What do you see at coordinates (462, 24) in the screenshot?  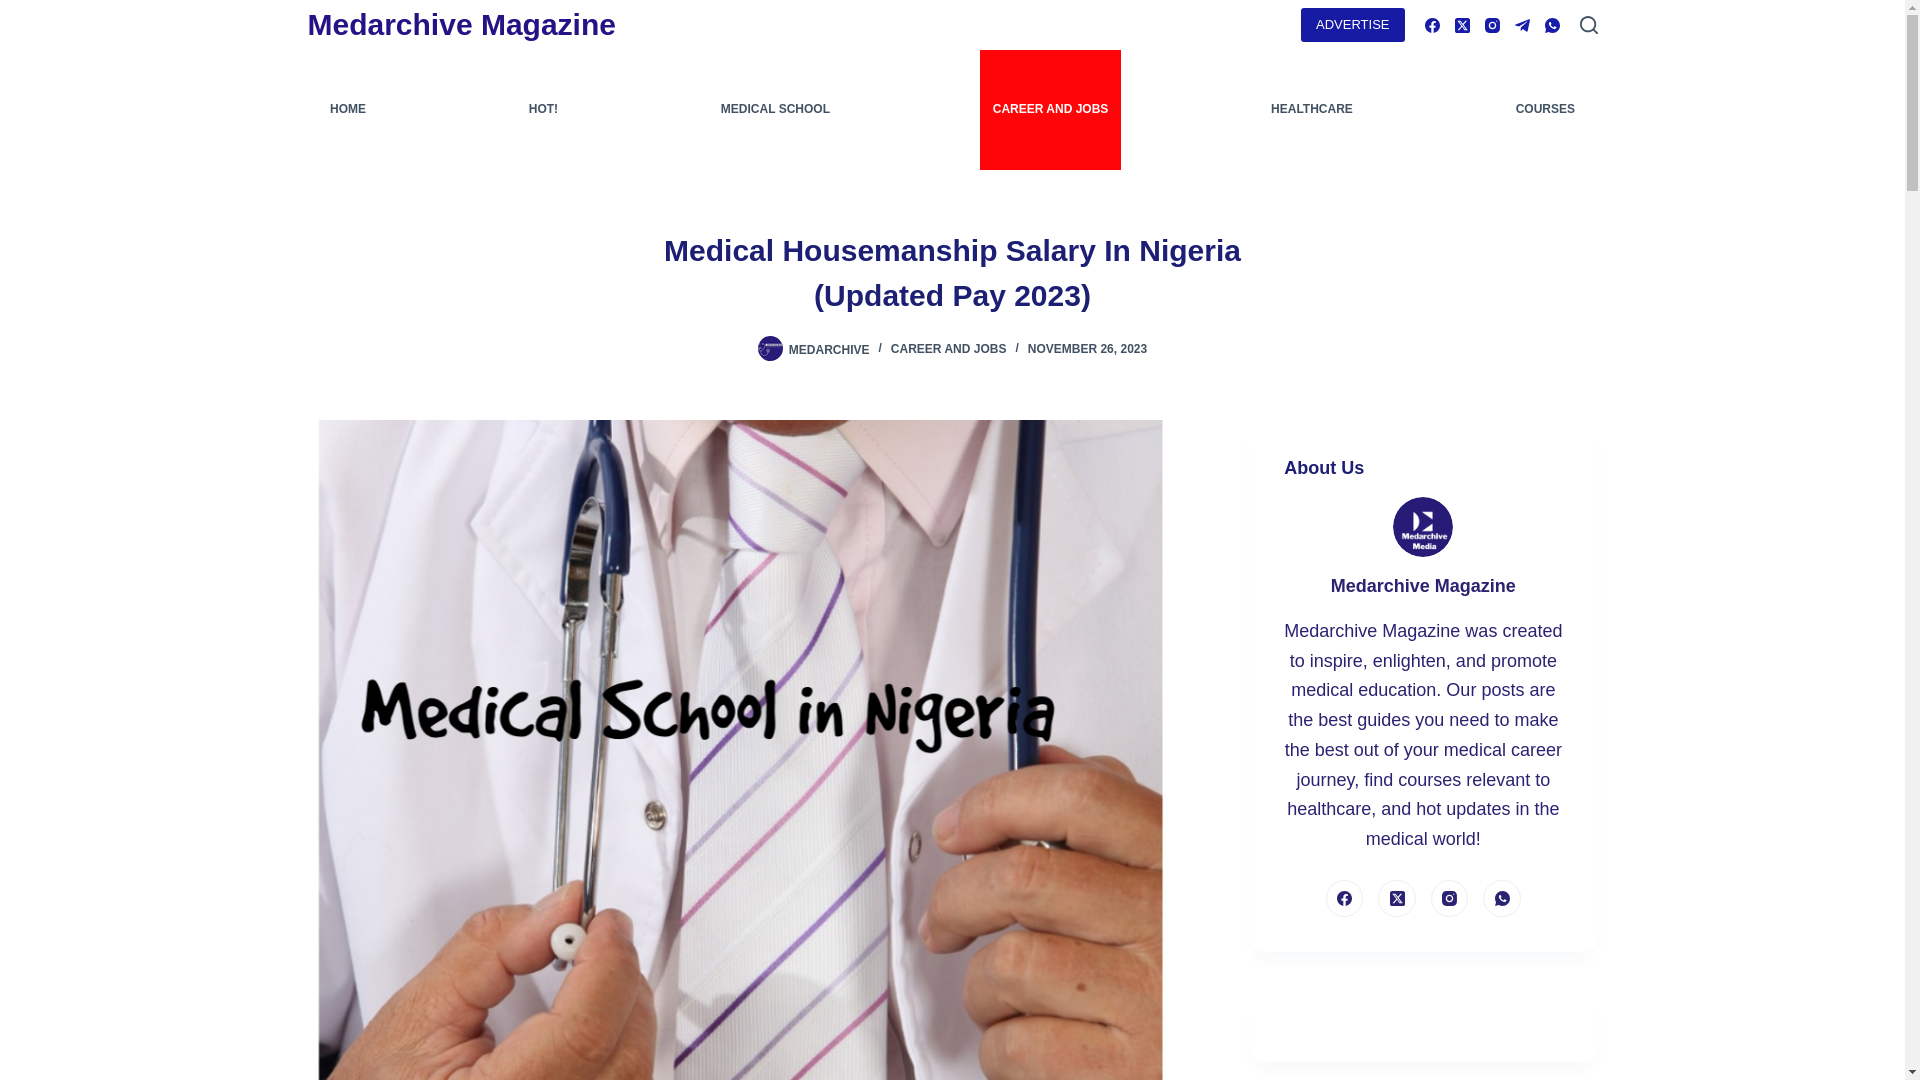 I see `Medarchive Magazine` at bounding box center [462, 24].